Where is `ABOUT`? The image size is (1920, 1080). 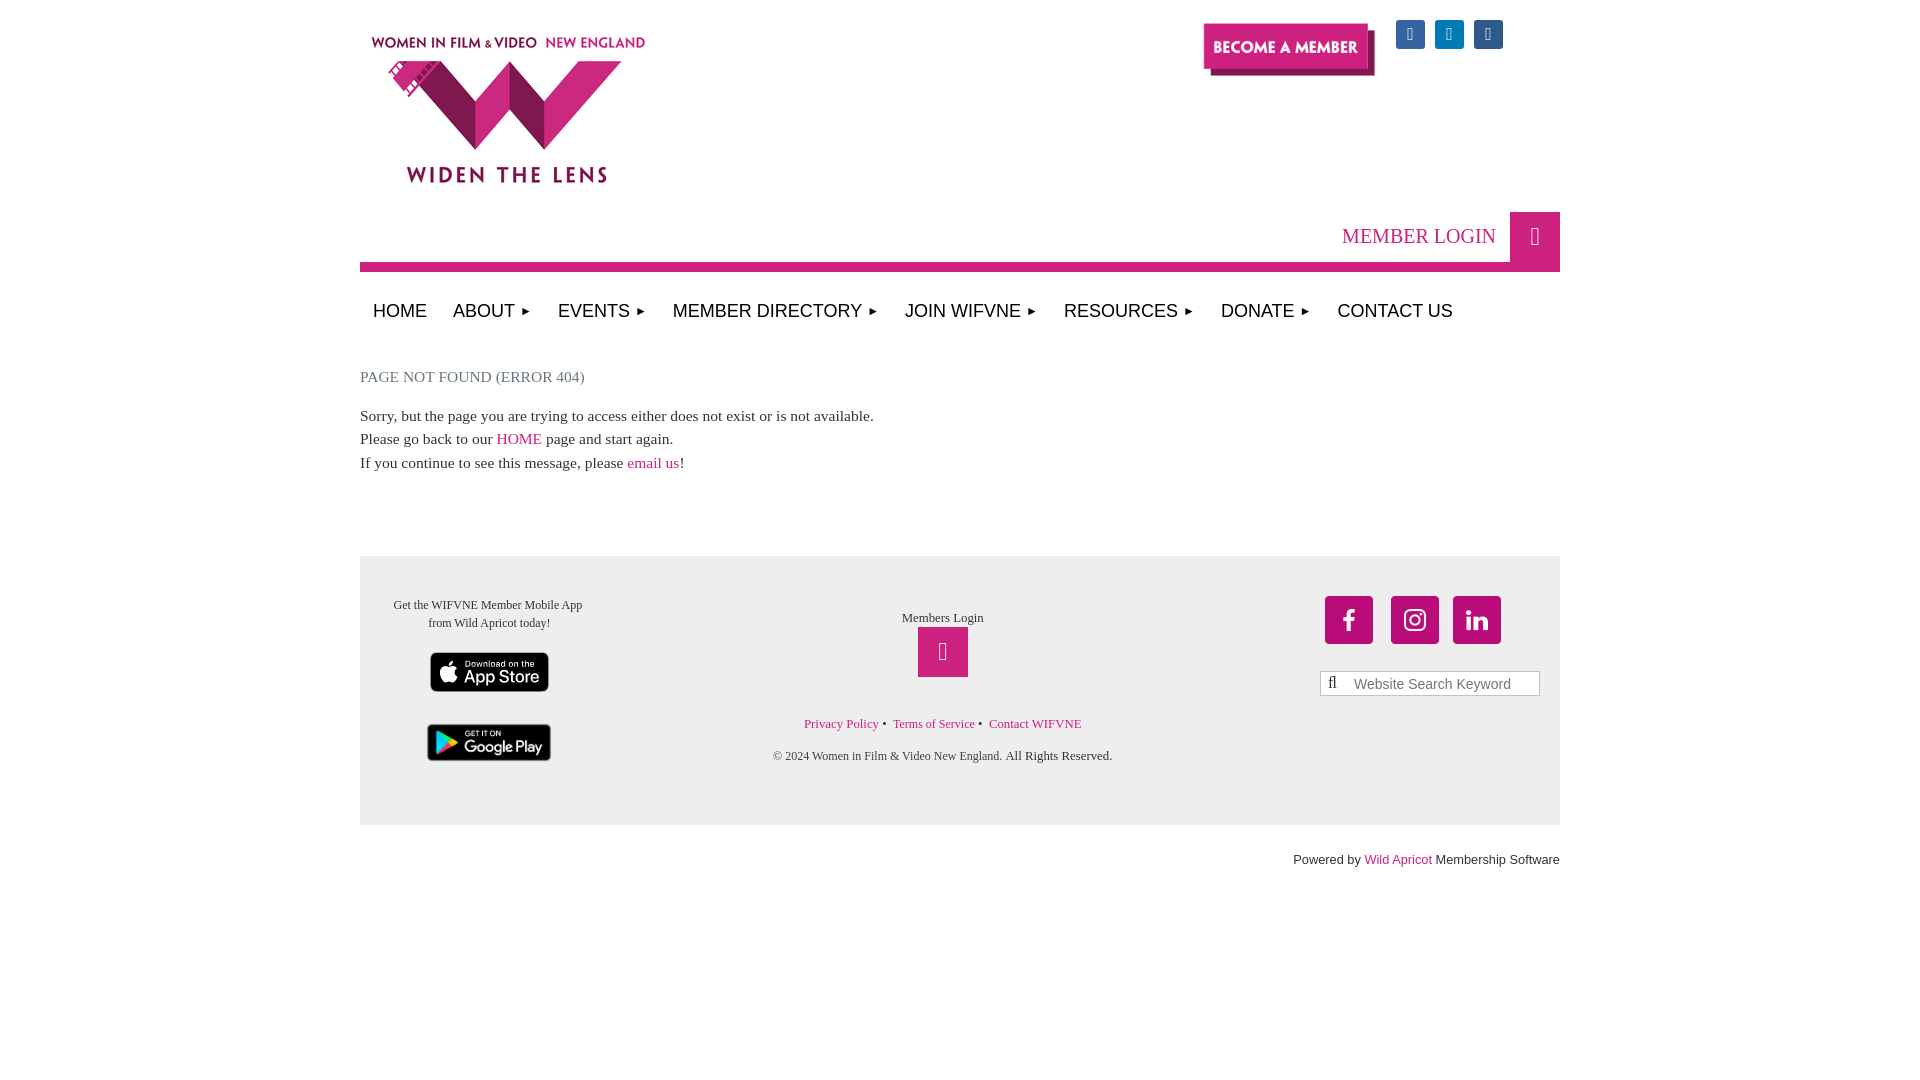
ABOUT is located at coordinates (492, 312).